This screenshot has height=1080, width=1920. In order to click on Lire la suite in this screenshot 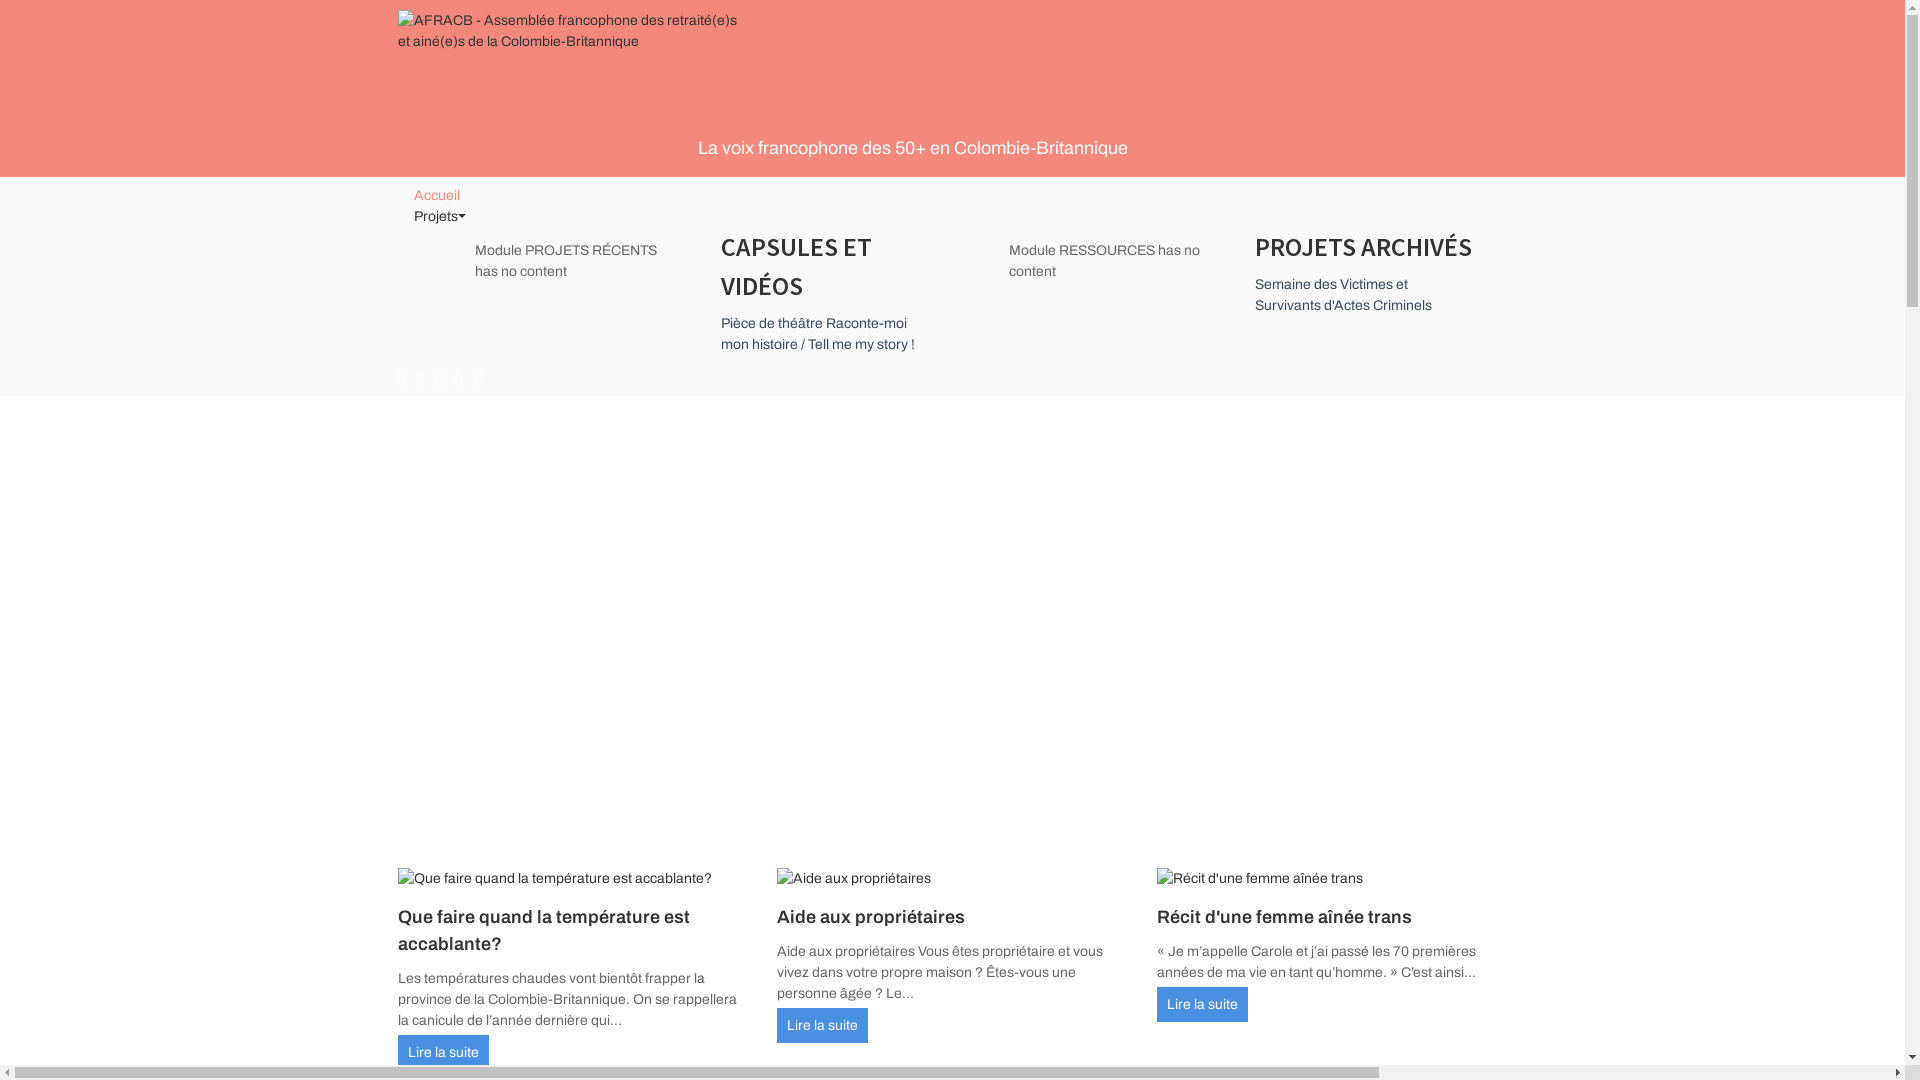, I will do `click(444, 1052)`.